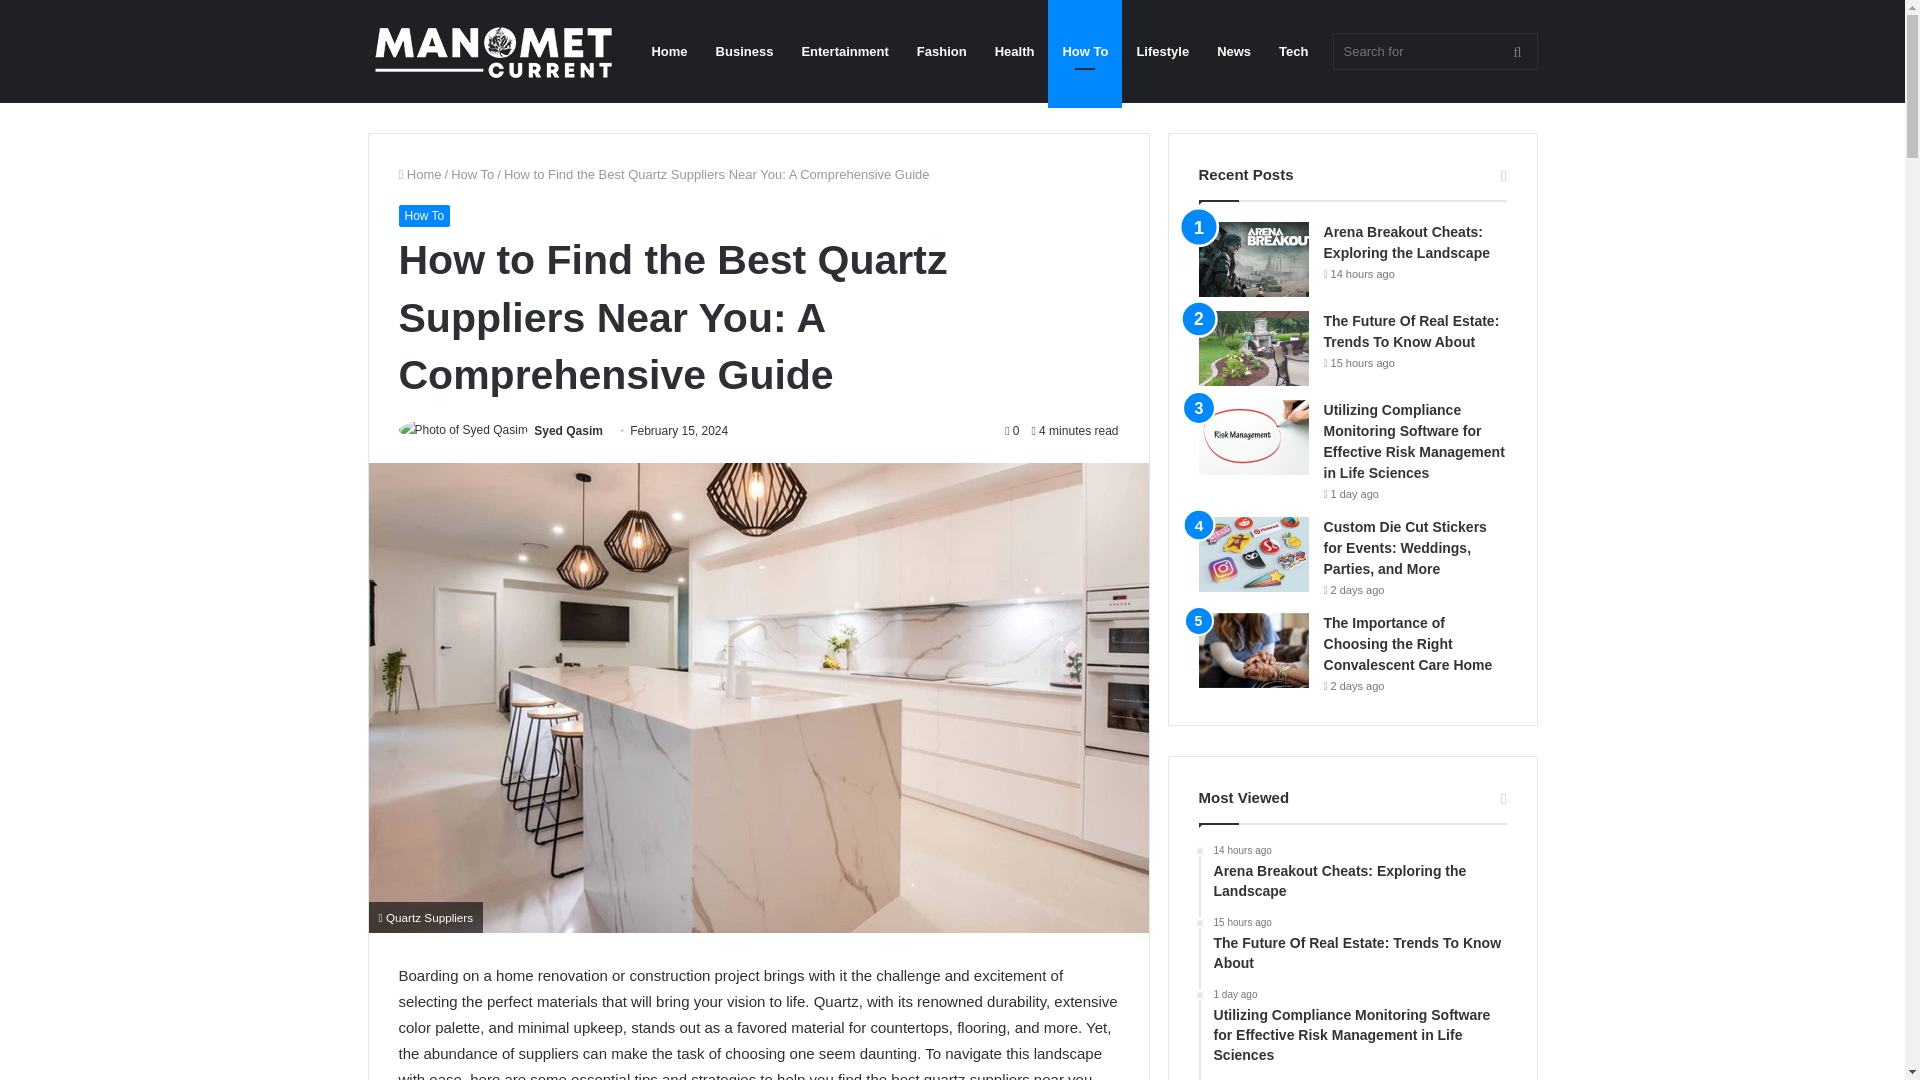 This screenshot has height=1080, width=1920. I want to click on Home, so click(419, 174).